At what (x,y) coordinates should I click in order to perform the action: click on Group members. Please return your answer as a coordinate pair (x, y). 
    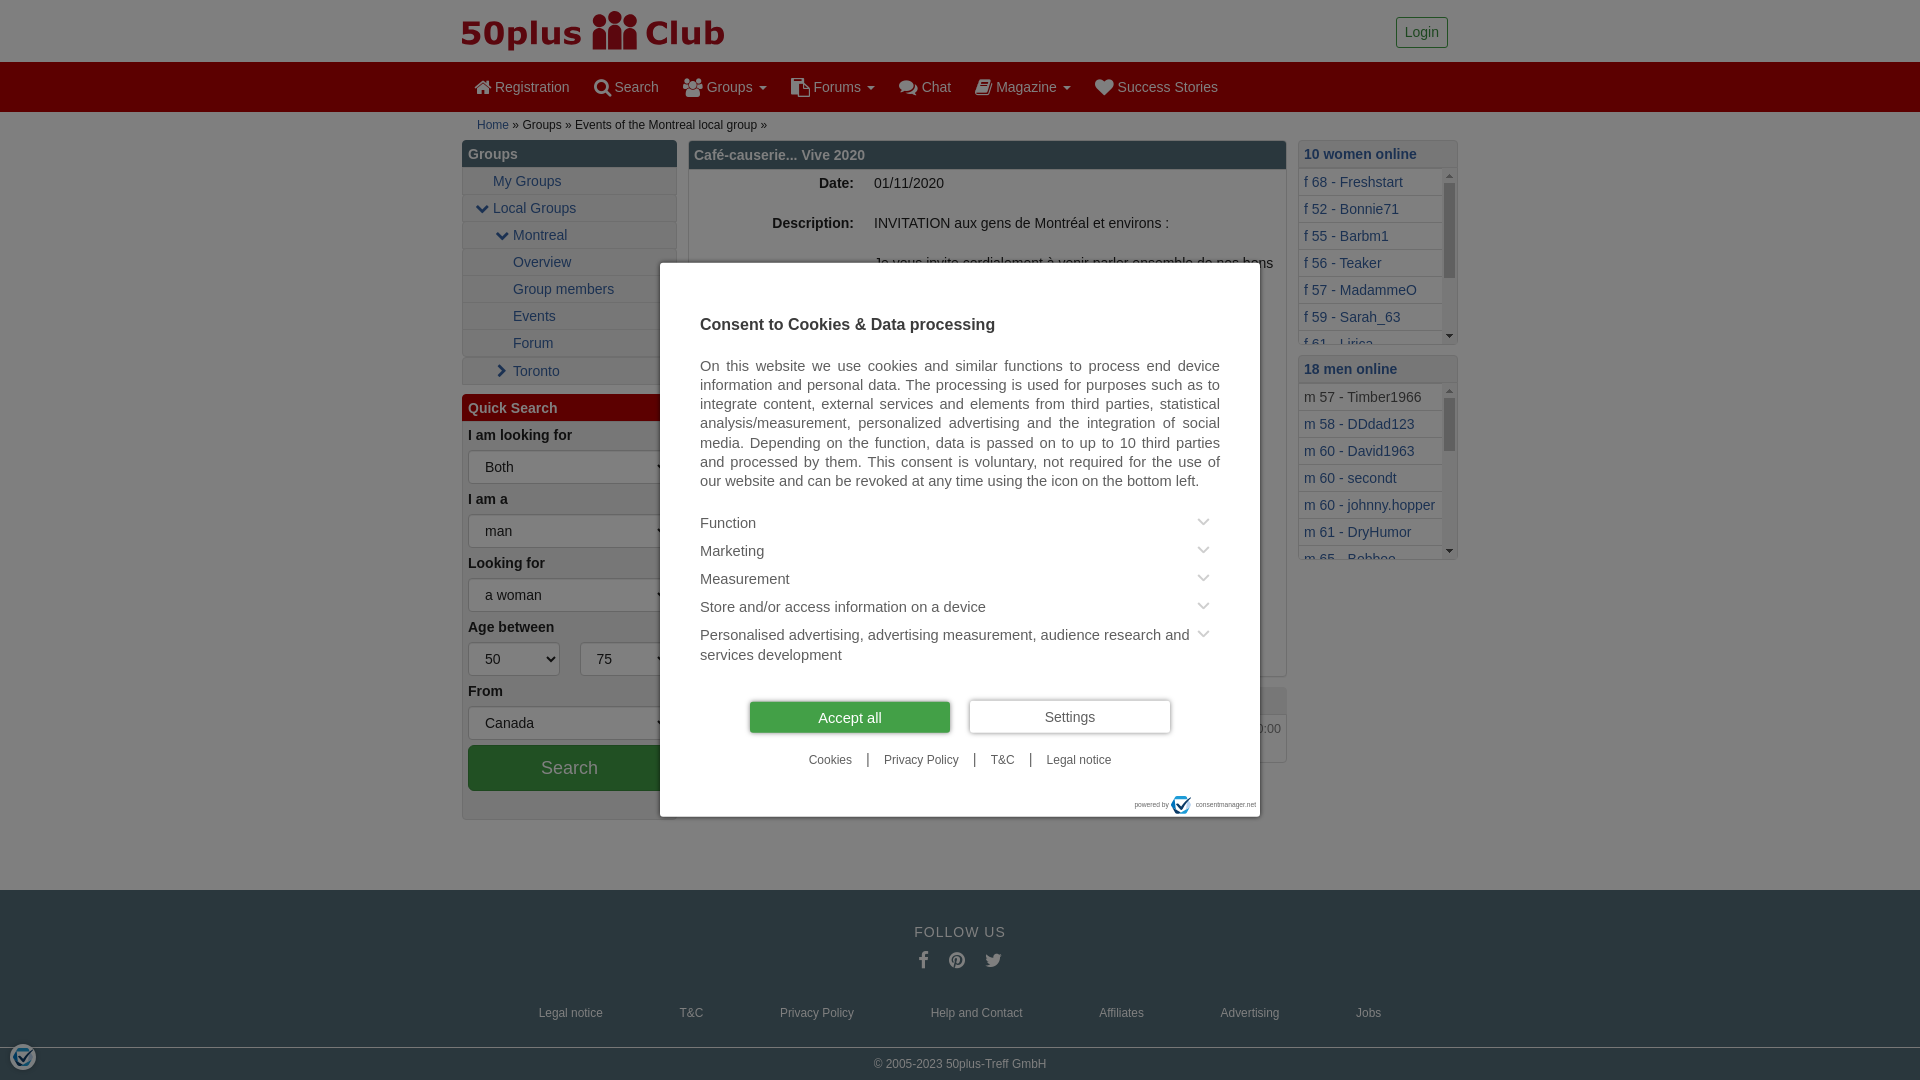
    Looking at the image, I should click on (570, 289).